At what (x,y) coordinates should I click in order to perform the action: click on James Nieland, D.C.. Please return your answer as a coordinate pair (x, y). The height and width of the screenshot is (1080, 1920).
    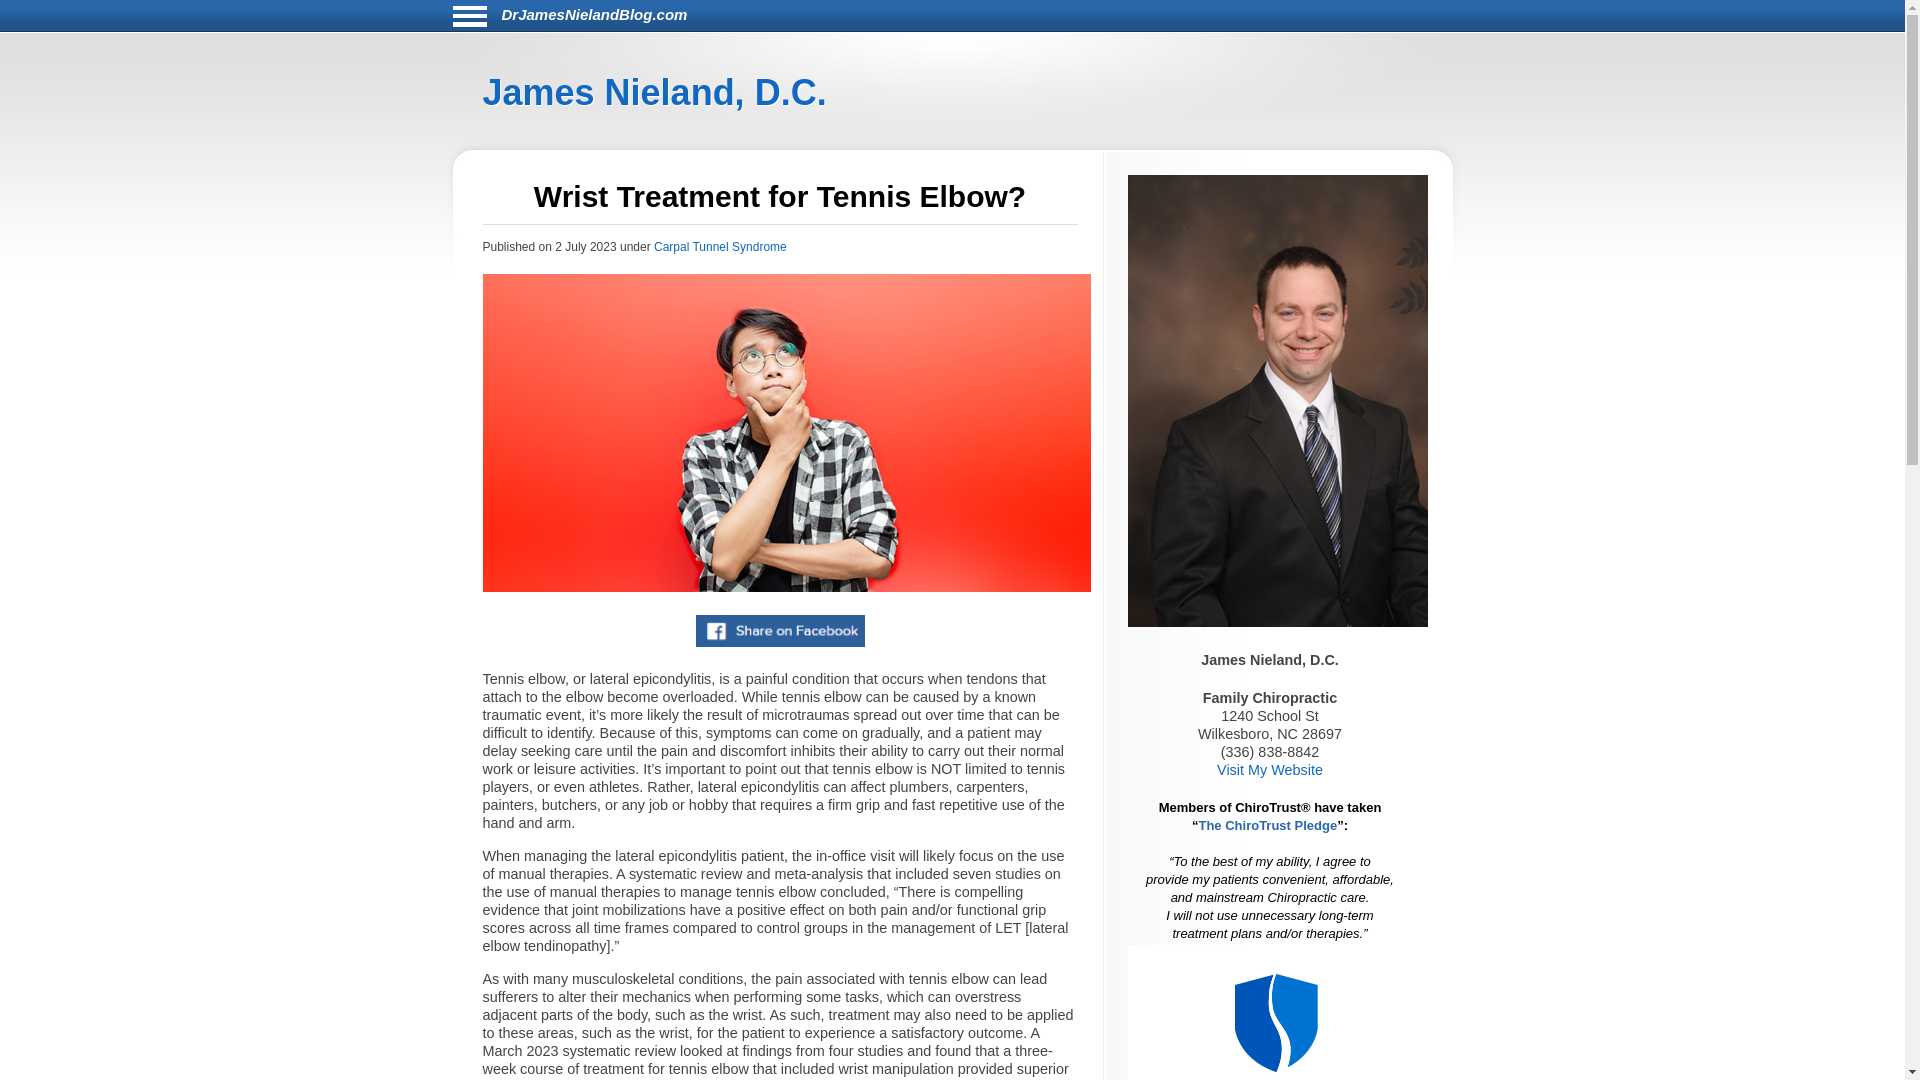
    Looking at the image, I should click on (653, 92).